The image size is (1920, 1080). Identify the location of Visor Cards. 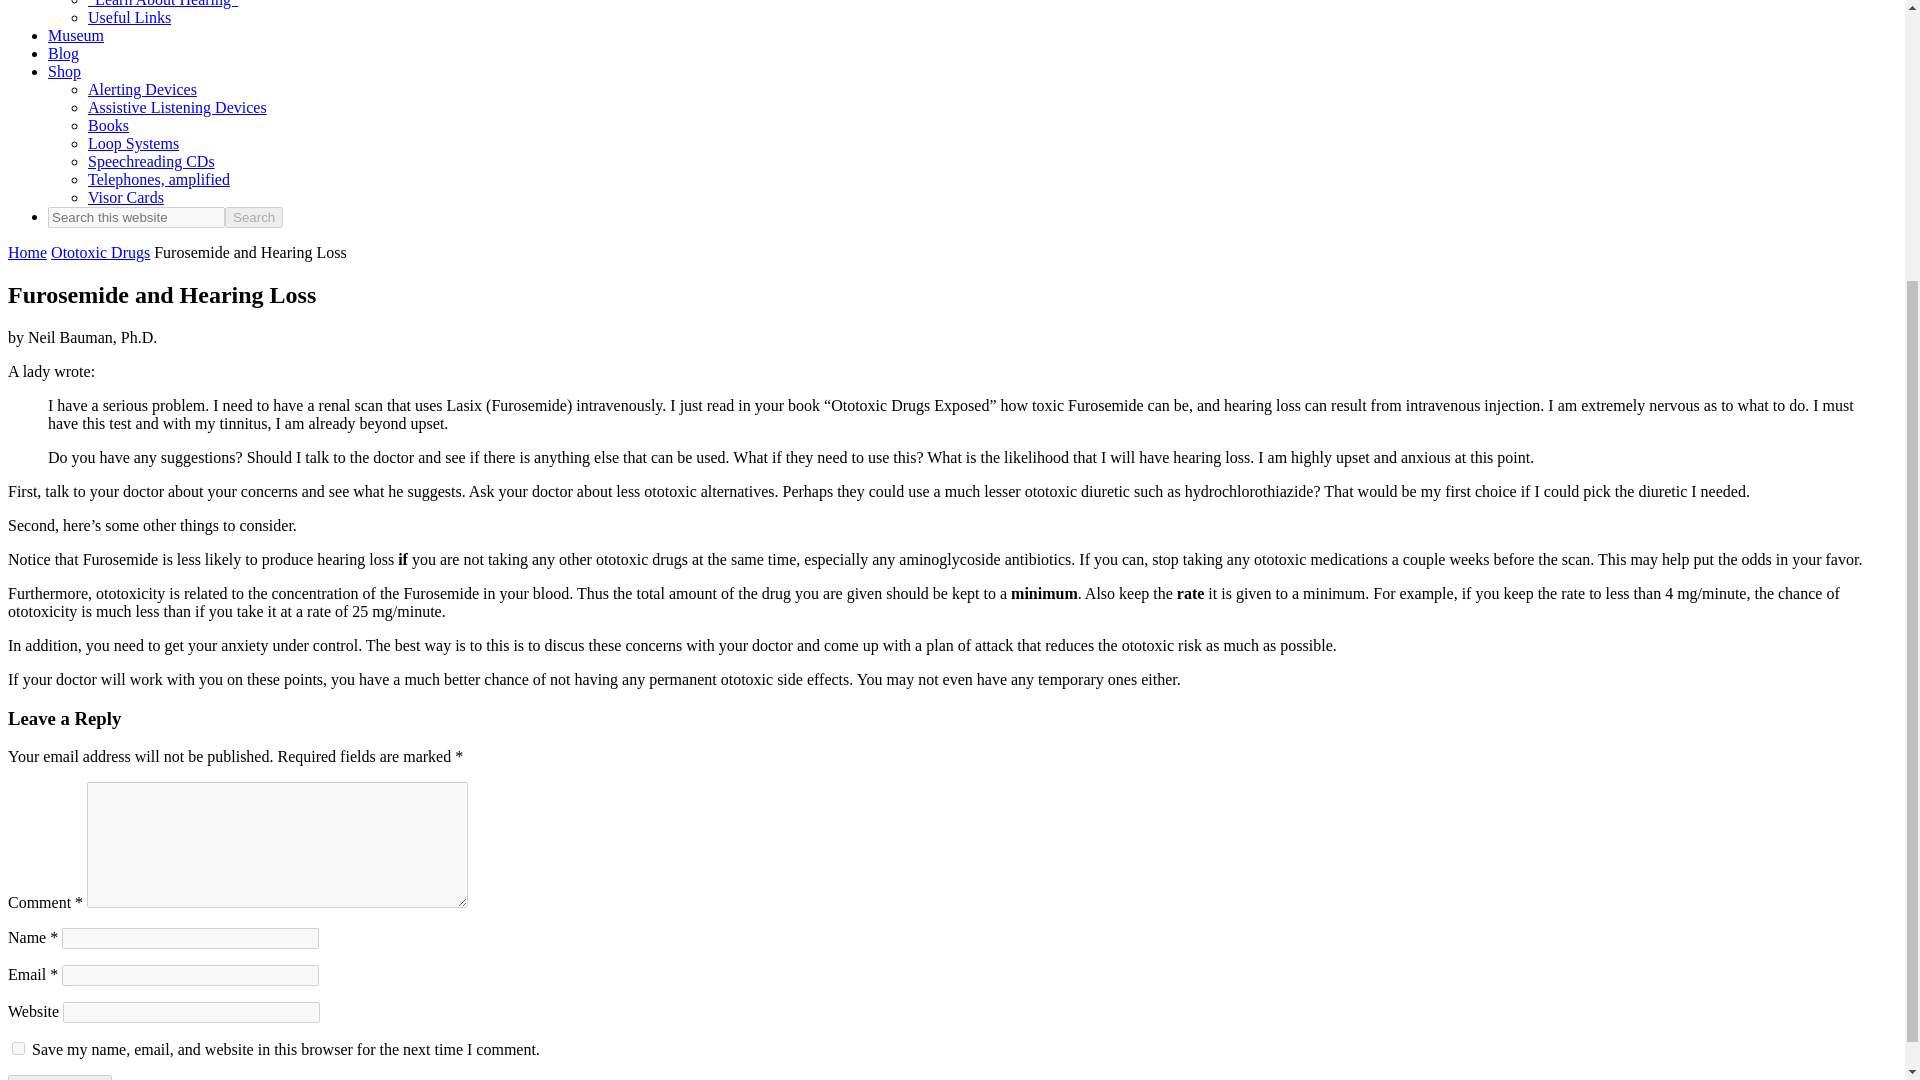
(126, 198).